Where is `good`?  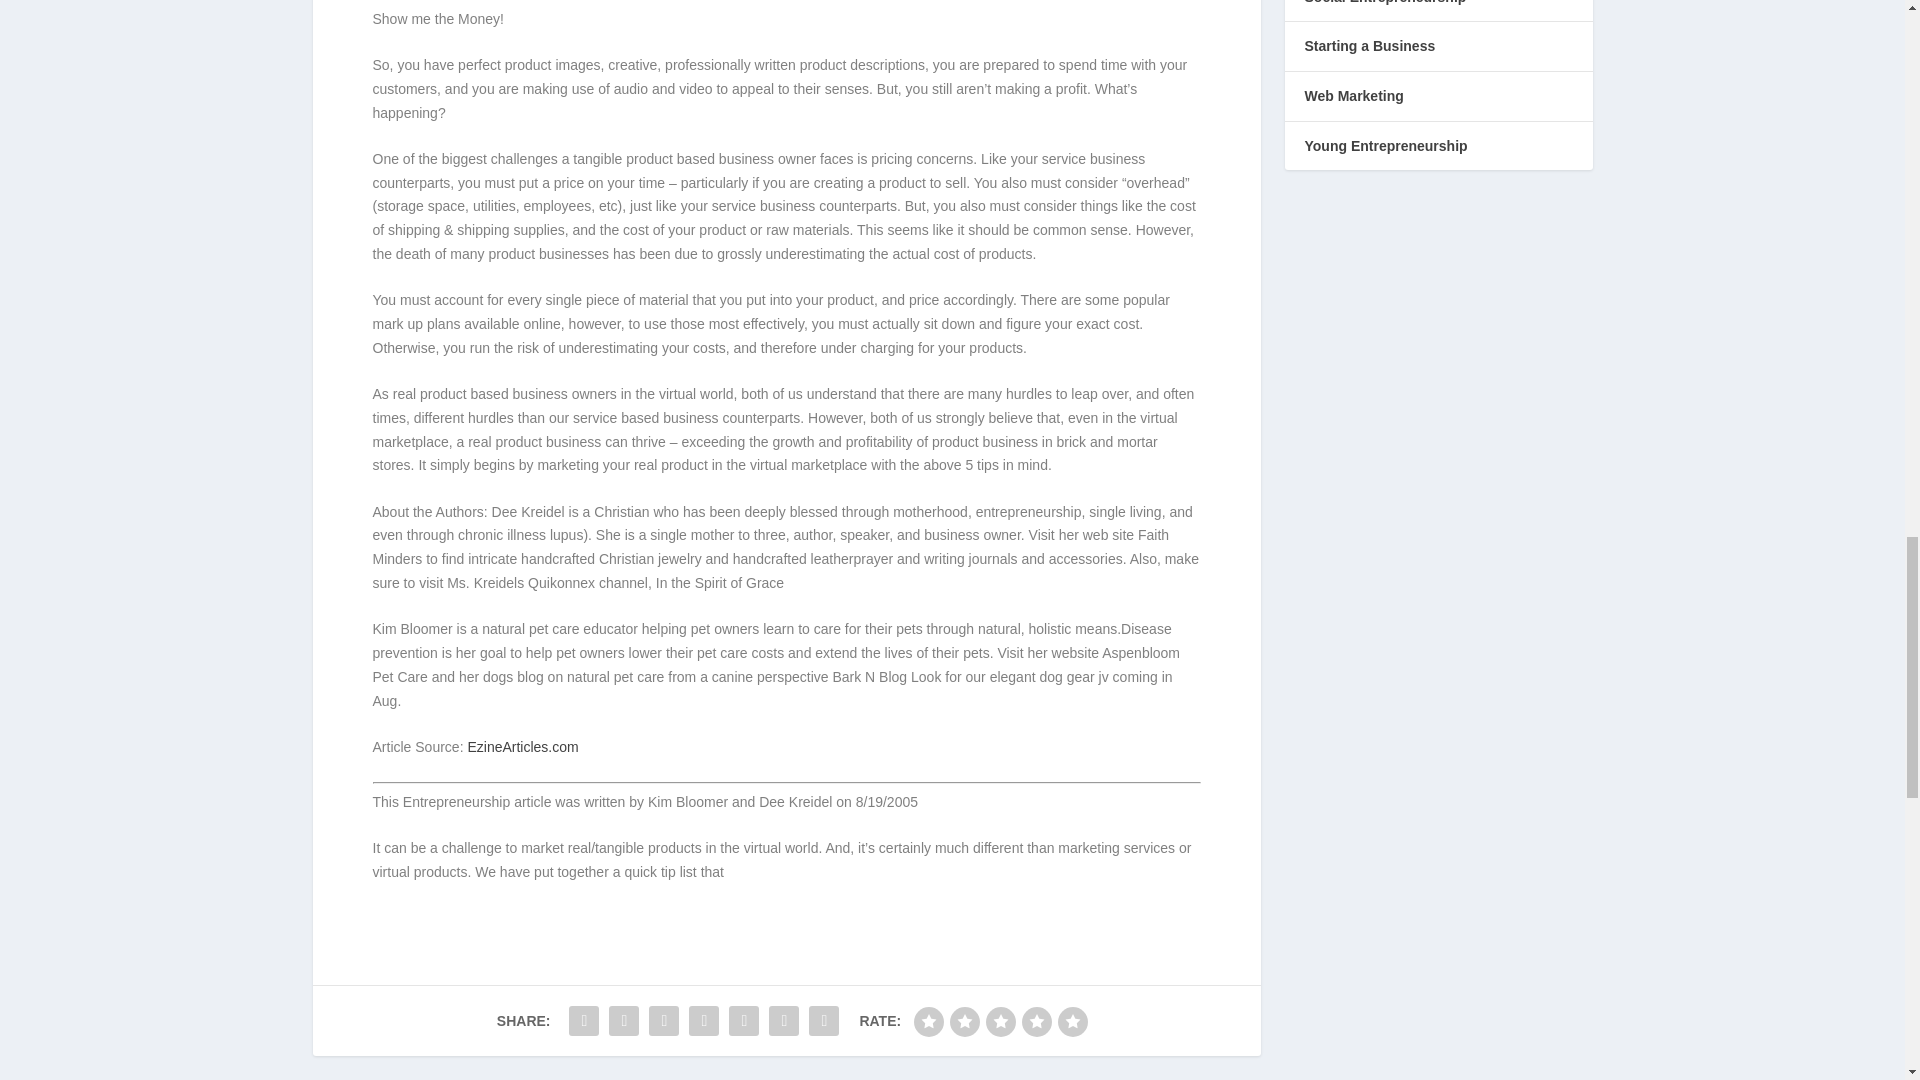
good is located at coordinates (1036, 1021).